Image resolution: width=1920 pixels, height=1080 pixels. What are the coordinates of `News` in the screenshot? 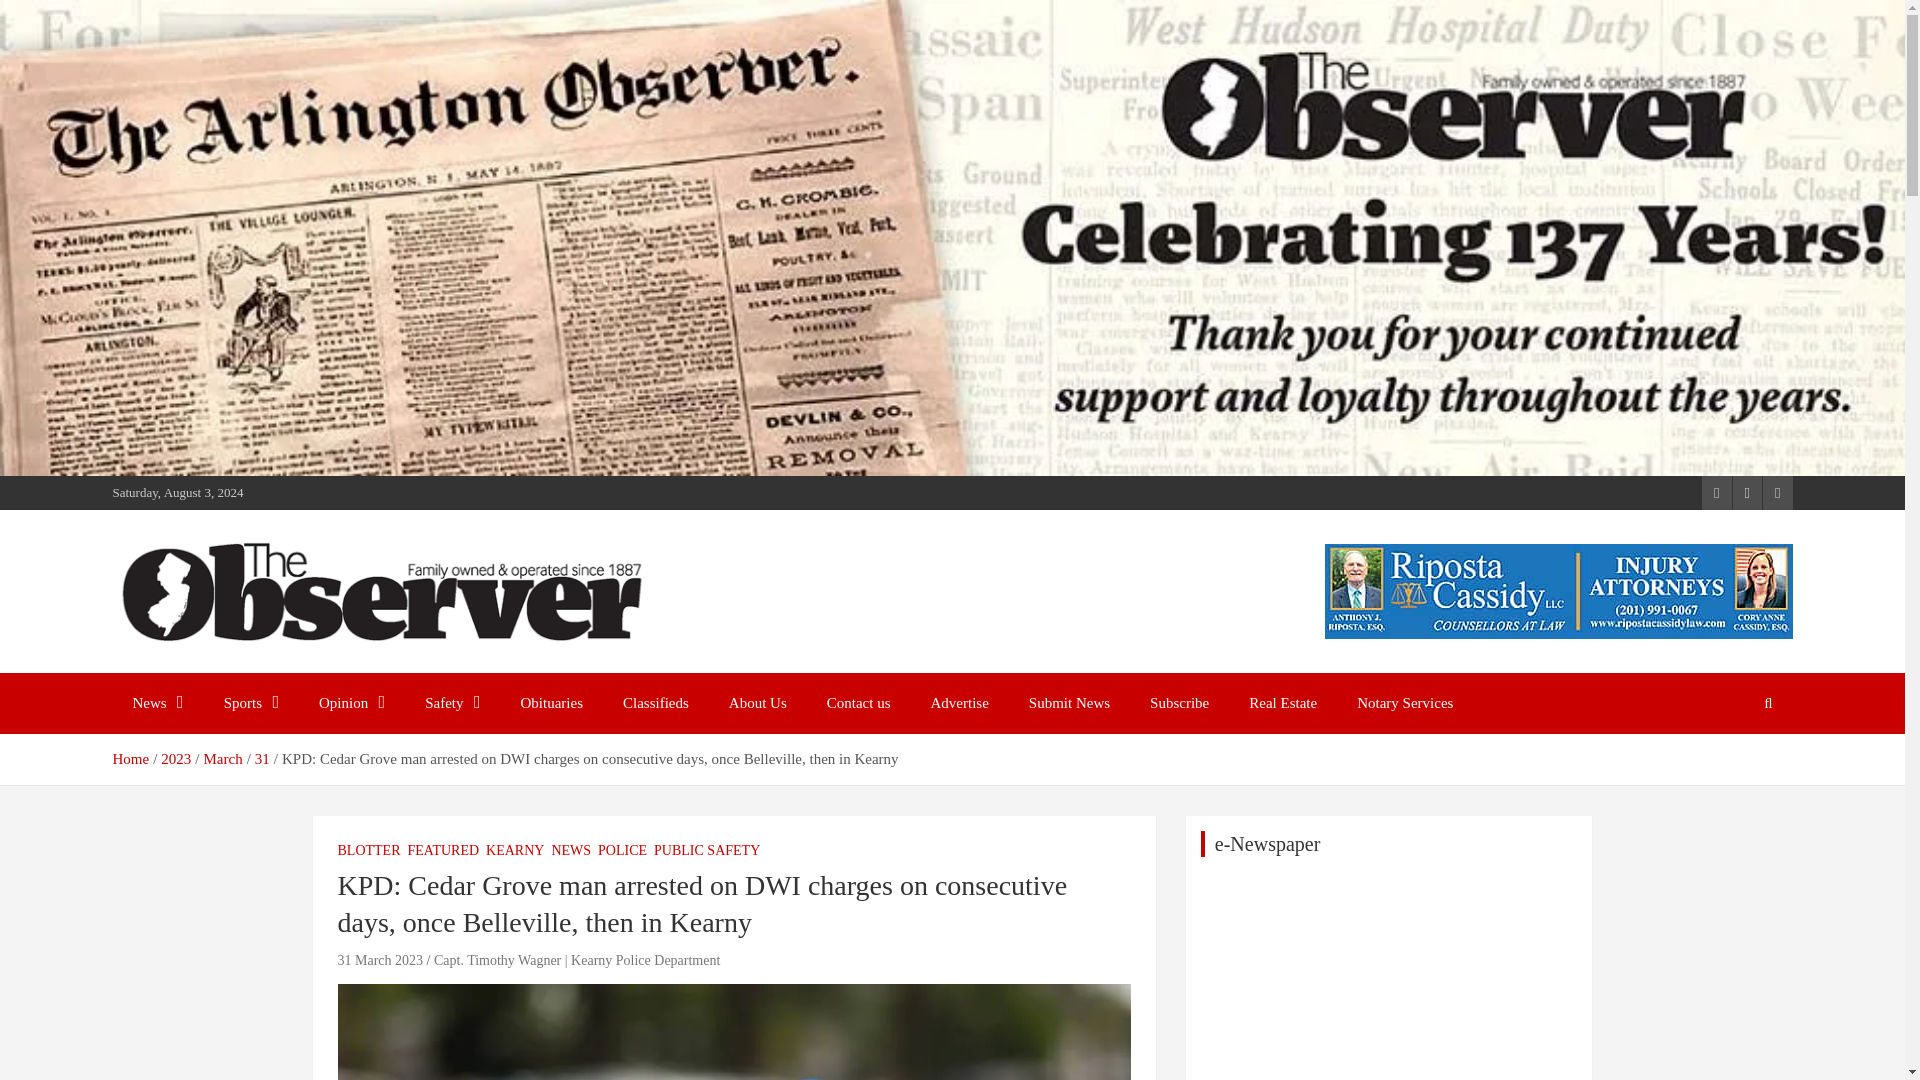 It's located at (157, 703).